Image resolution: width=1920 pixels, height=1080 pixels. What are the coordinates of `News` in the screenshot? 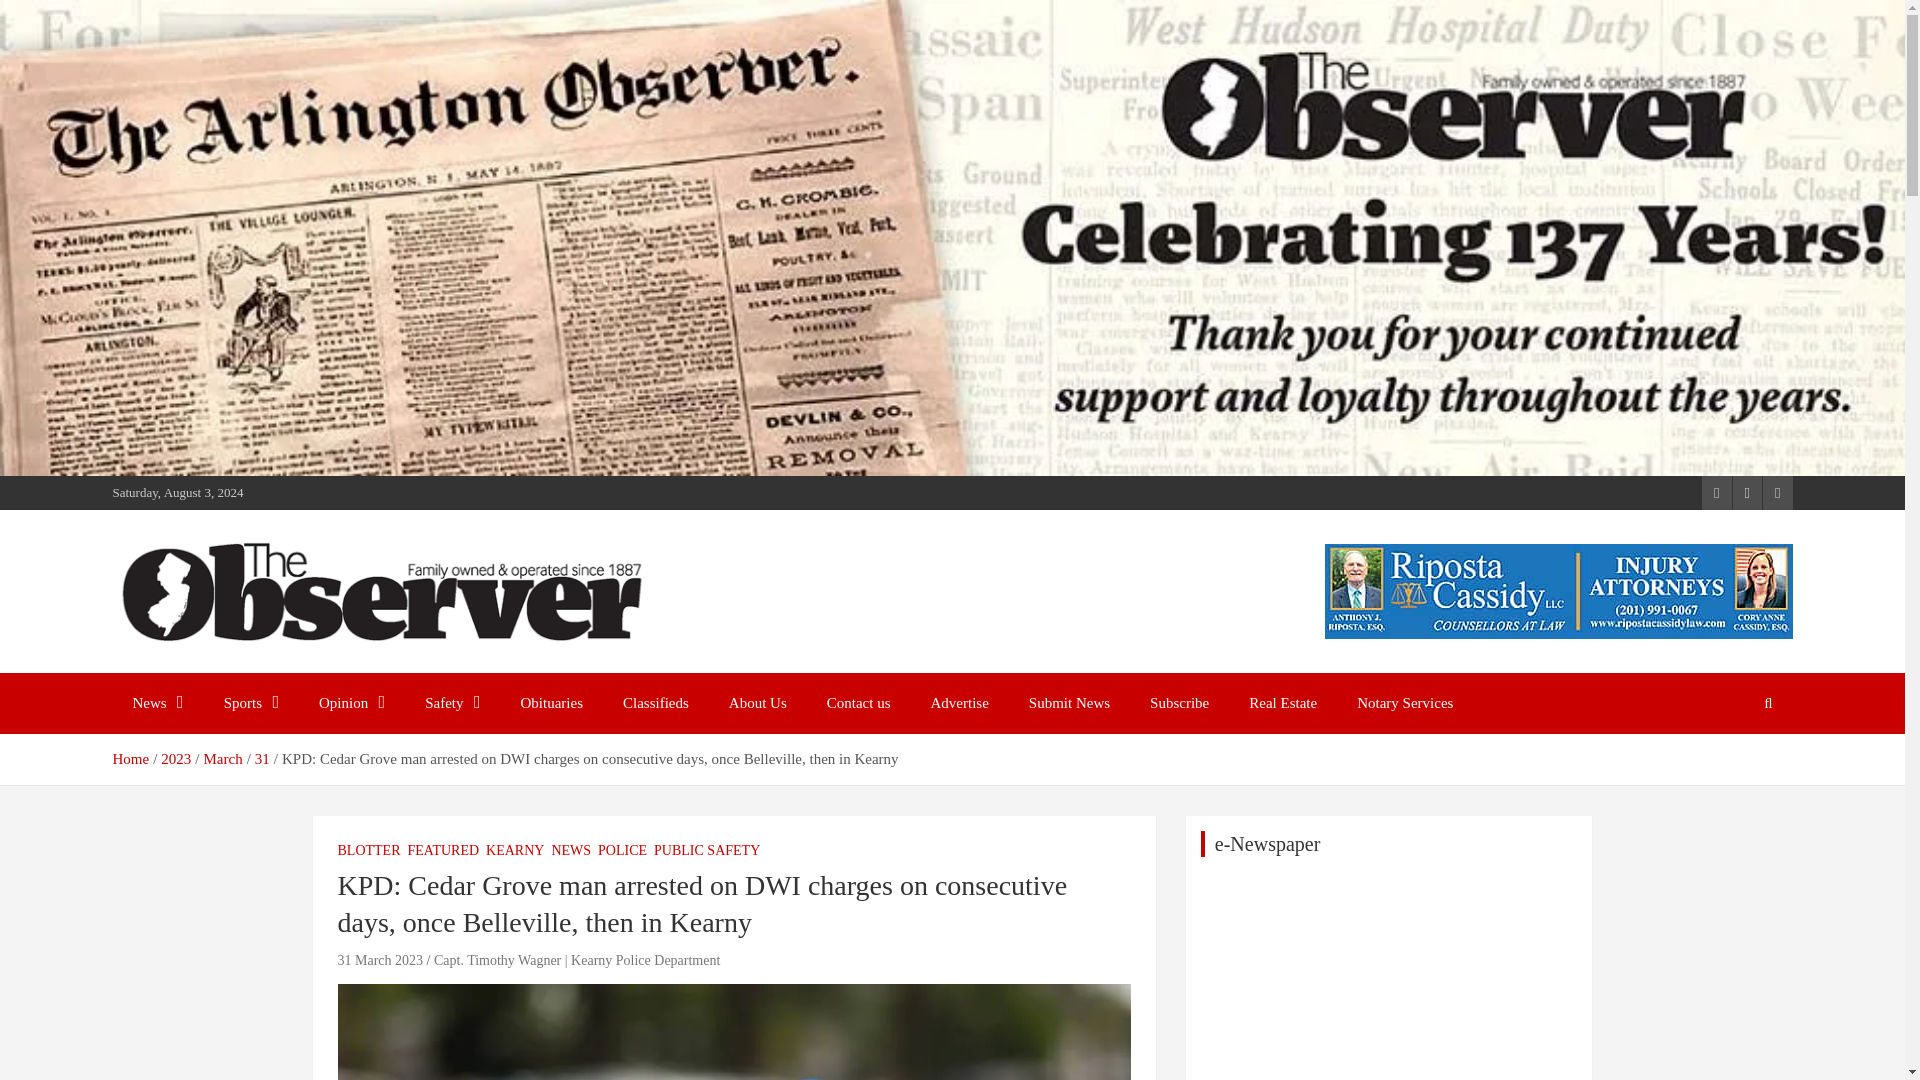 It's located at (157, 703).